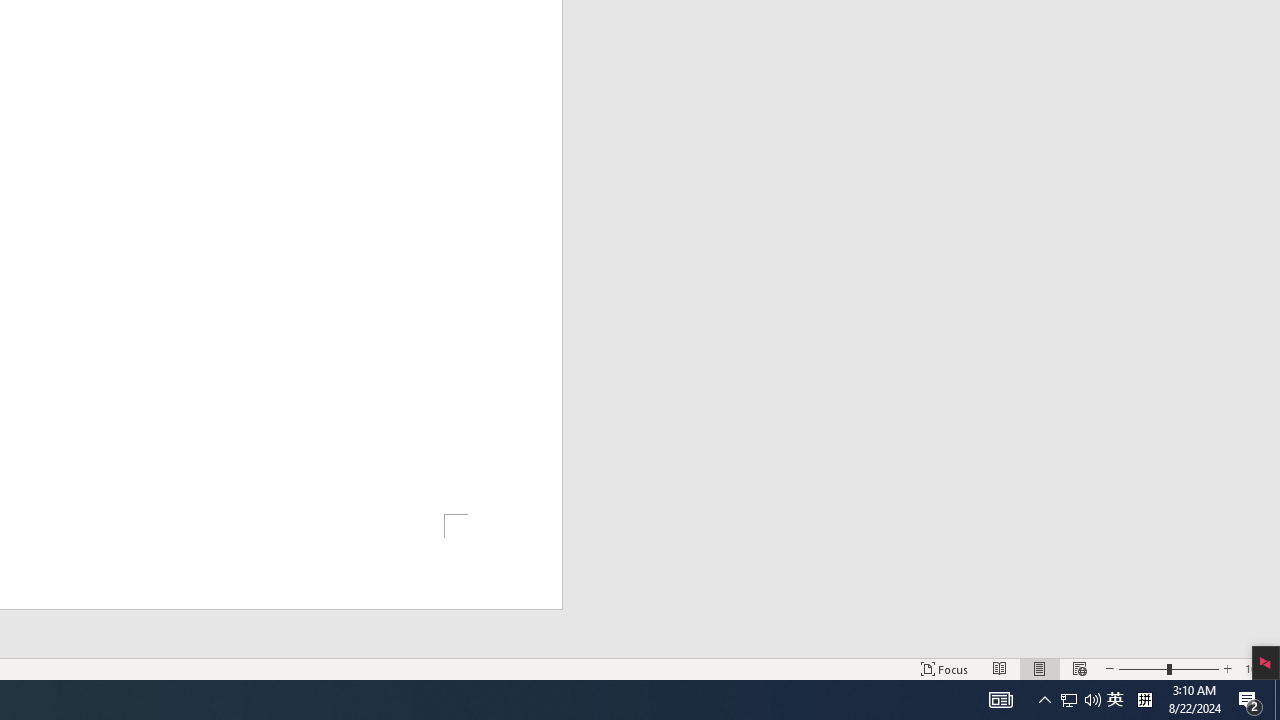 The image size is (1280, 720). I want to click on Web Layout, so click(1079, 668).